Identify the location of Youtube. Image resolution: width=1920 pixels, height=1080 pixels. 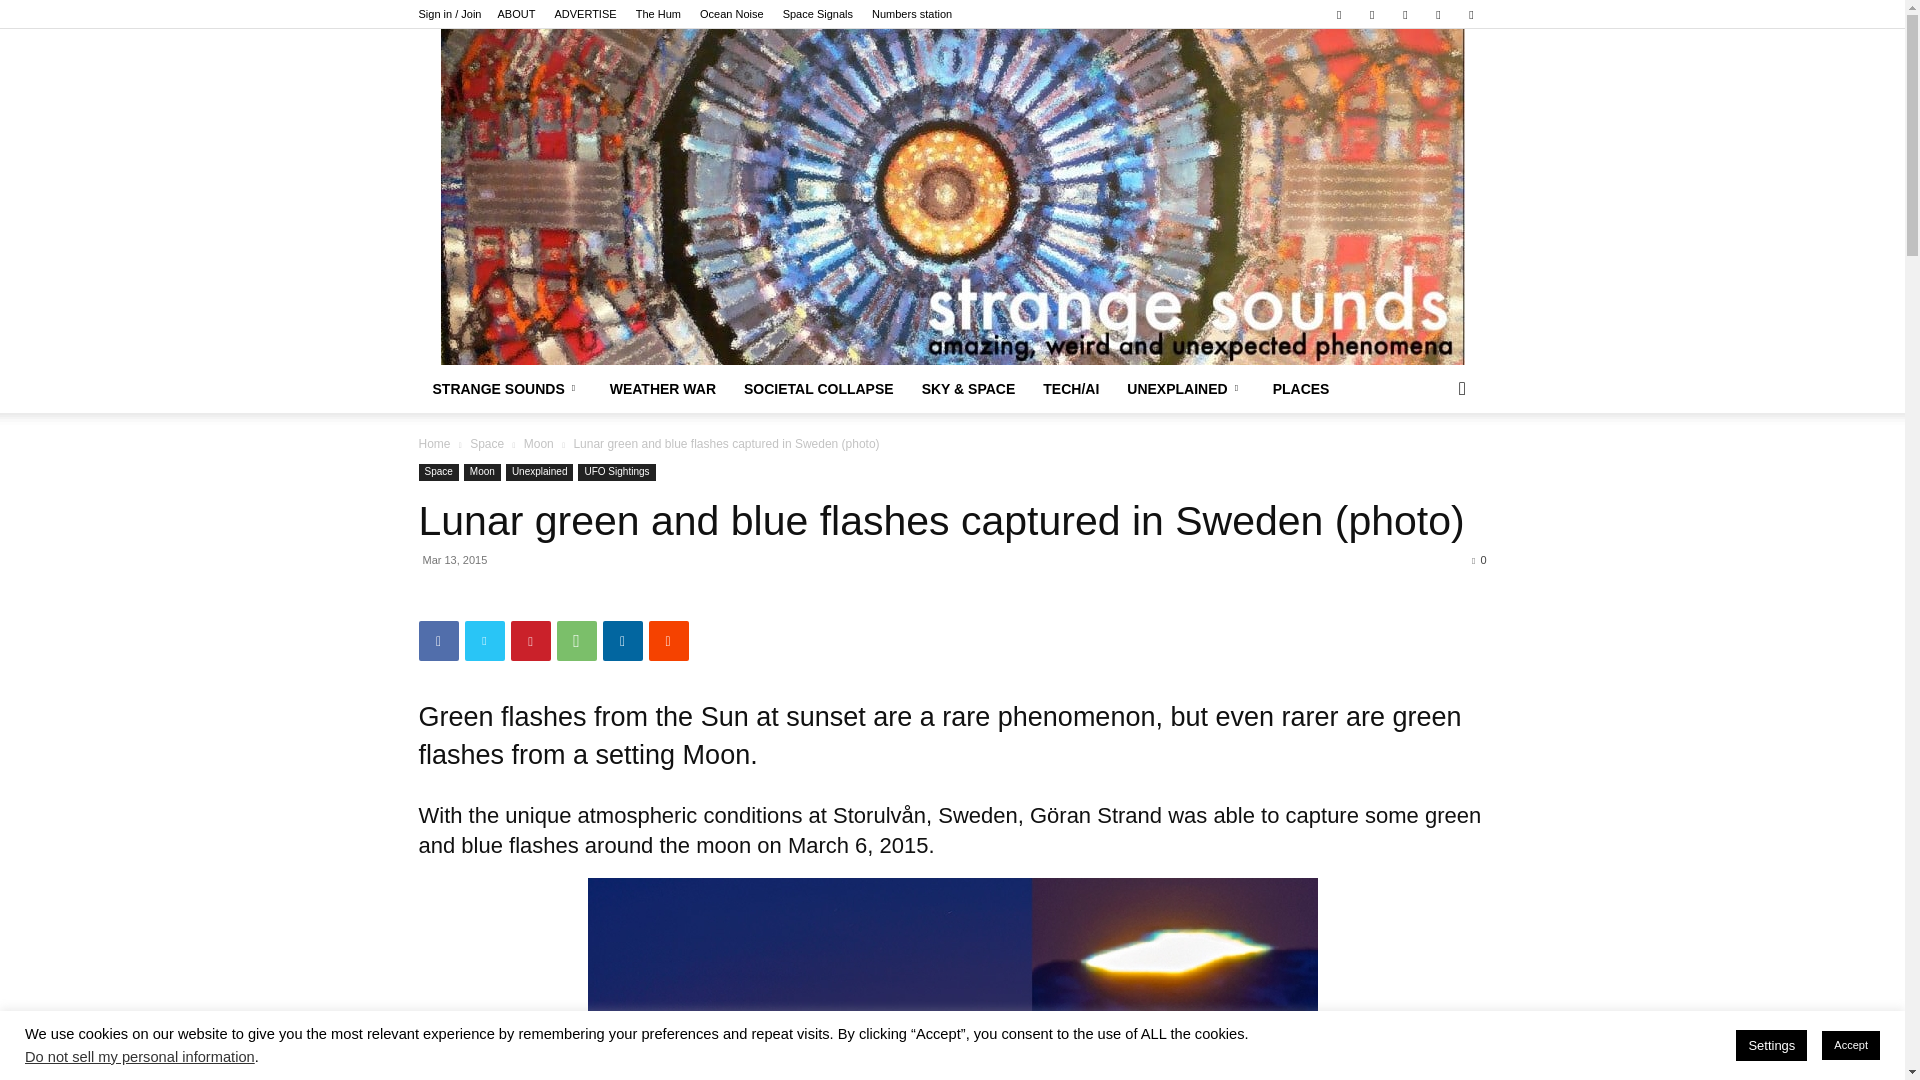
(1470, 14).